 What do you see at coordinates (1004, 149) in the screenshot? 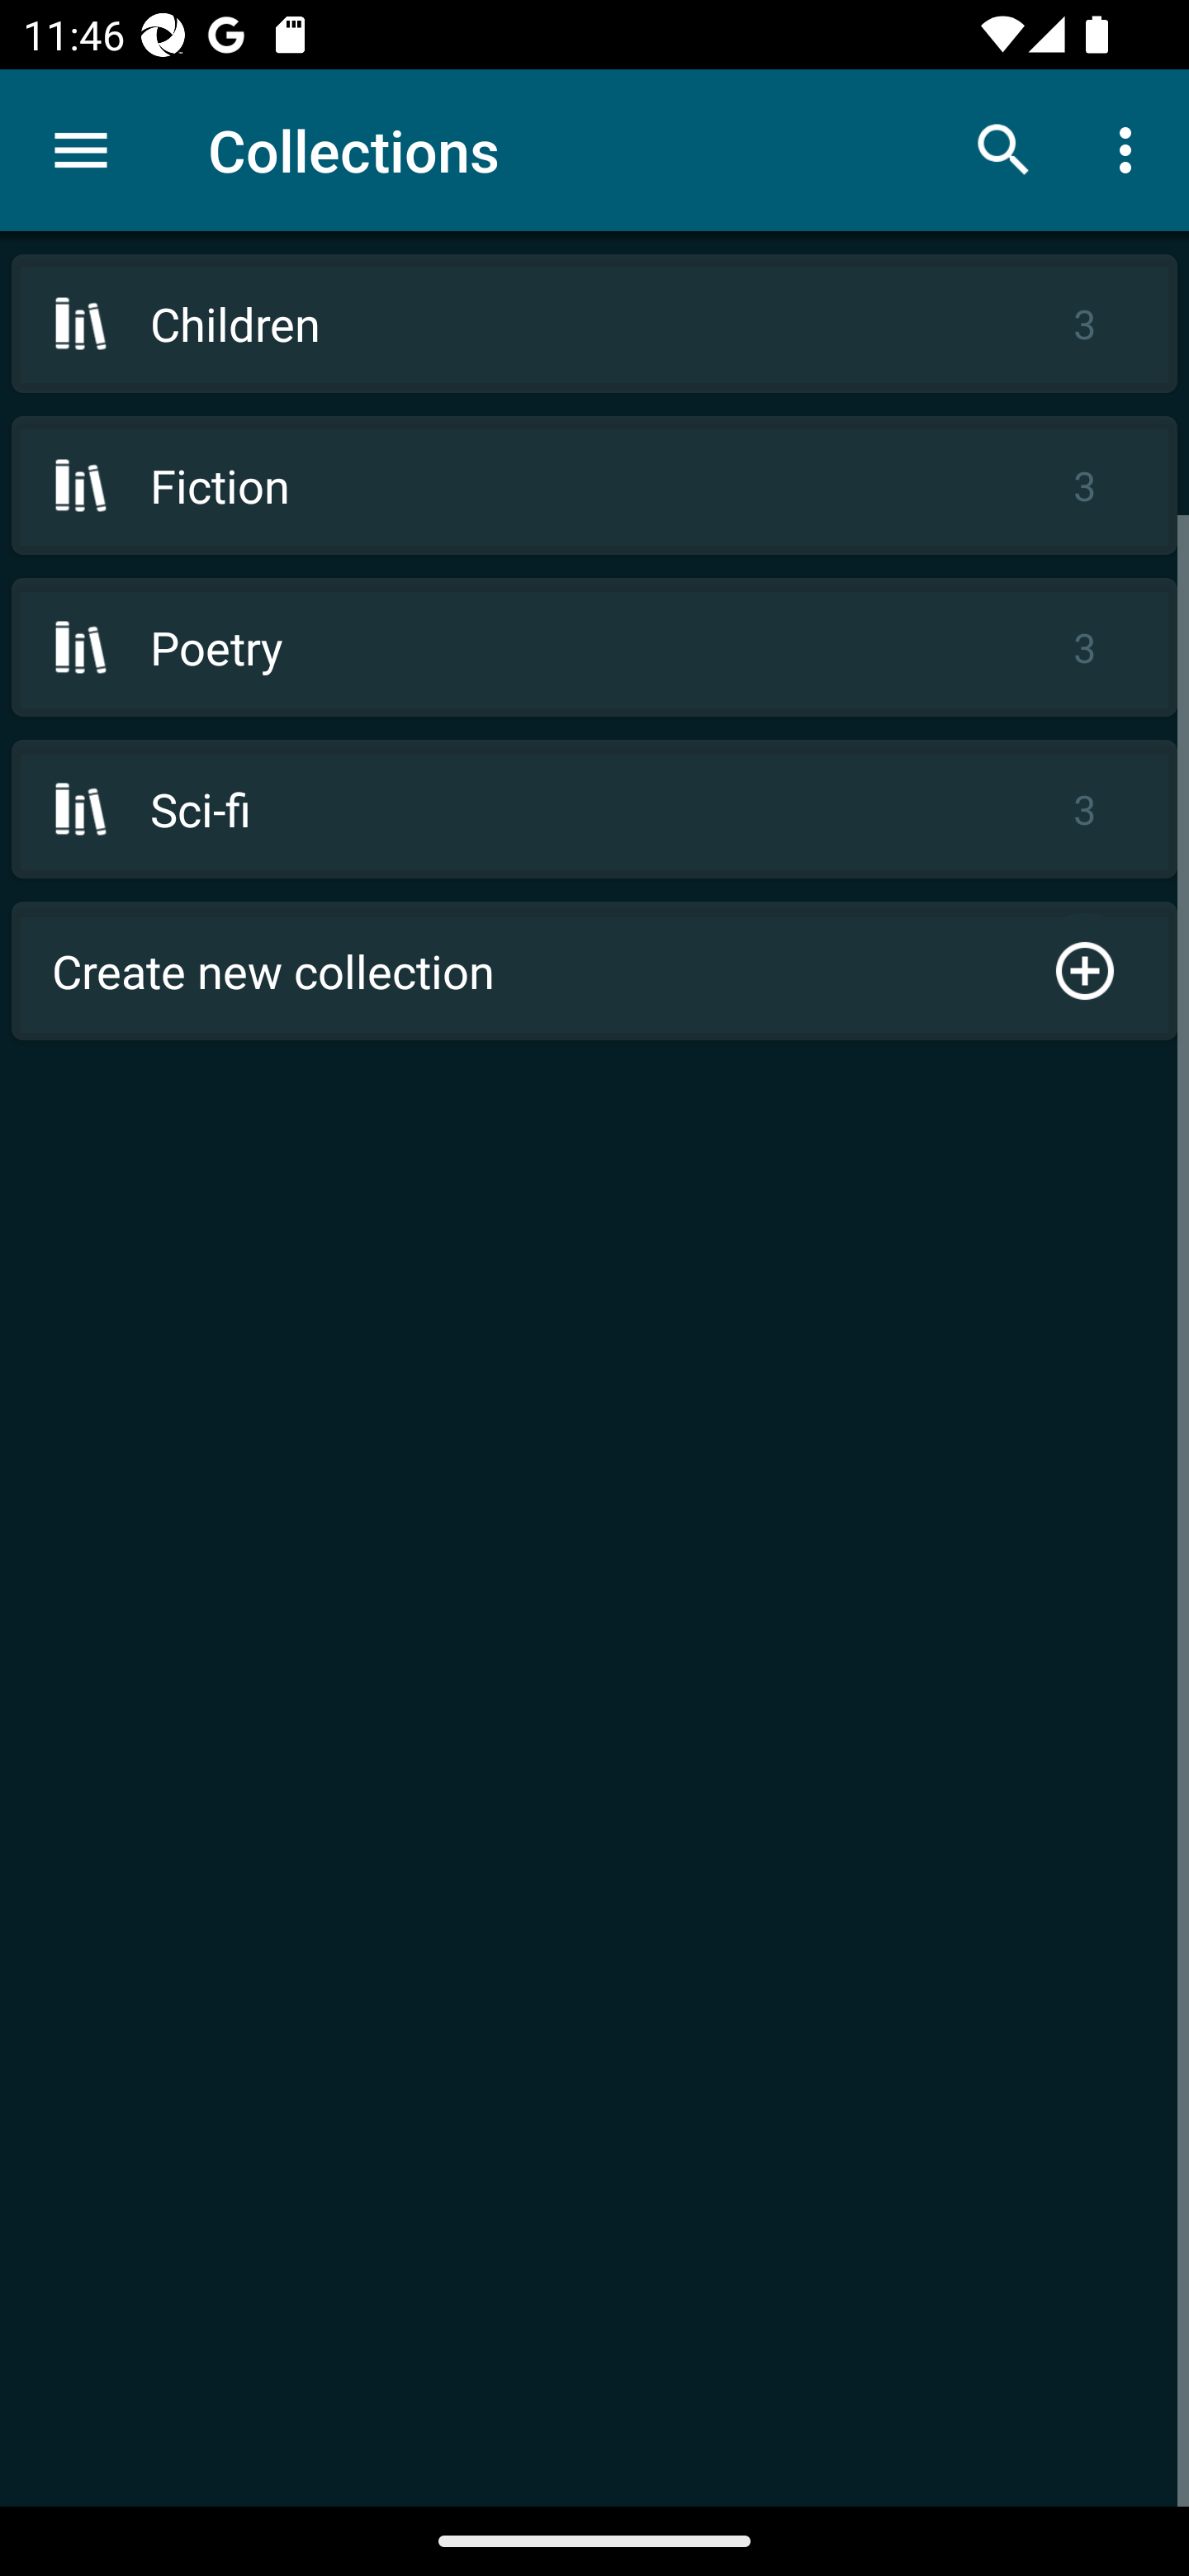
I see `Search books & documents` at bounding box center [1004, 149].